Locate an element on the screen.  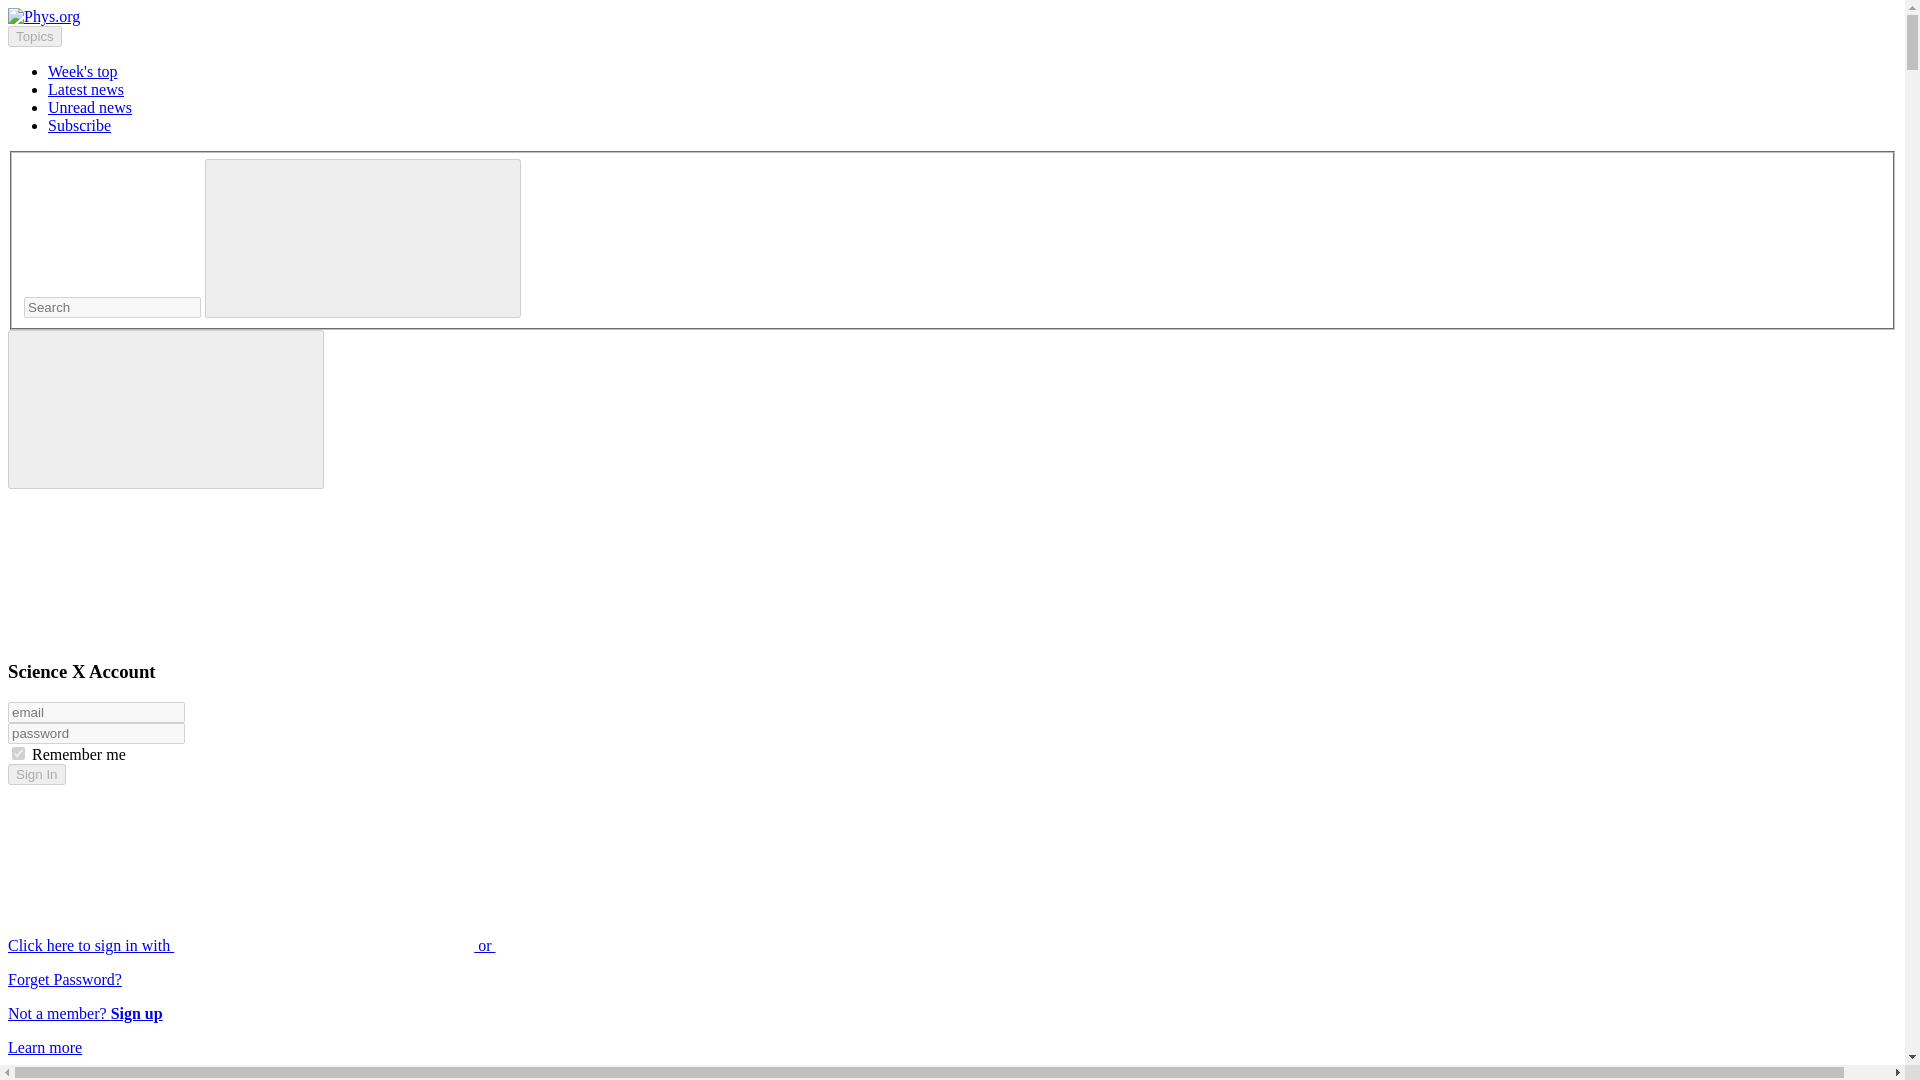
Subscribe is located at coordinates (80, 124).